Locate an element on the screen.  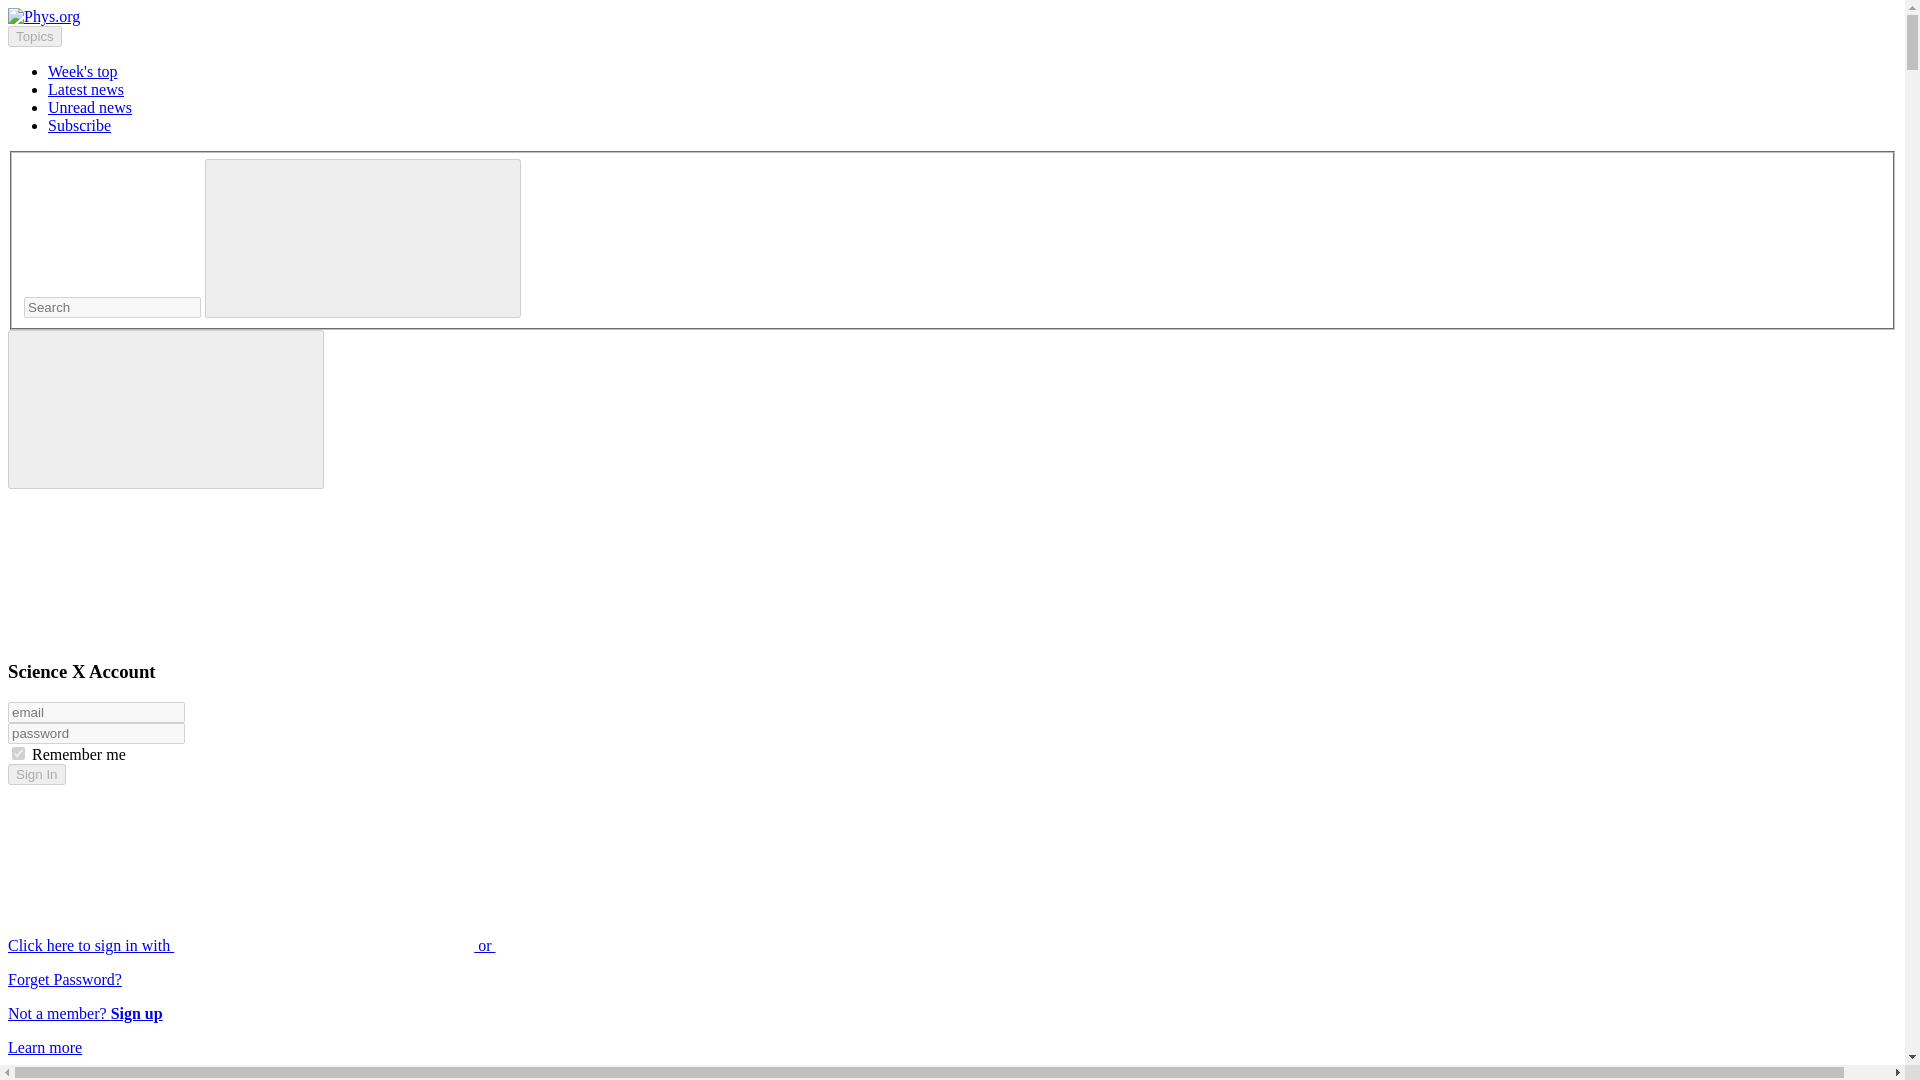
Subscribe is located at coordinates (80, 124).